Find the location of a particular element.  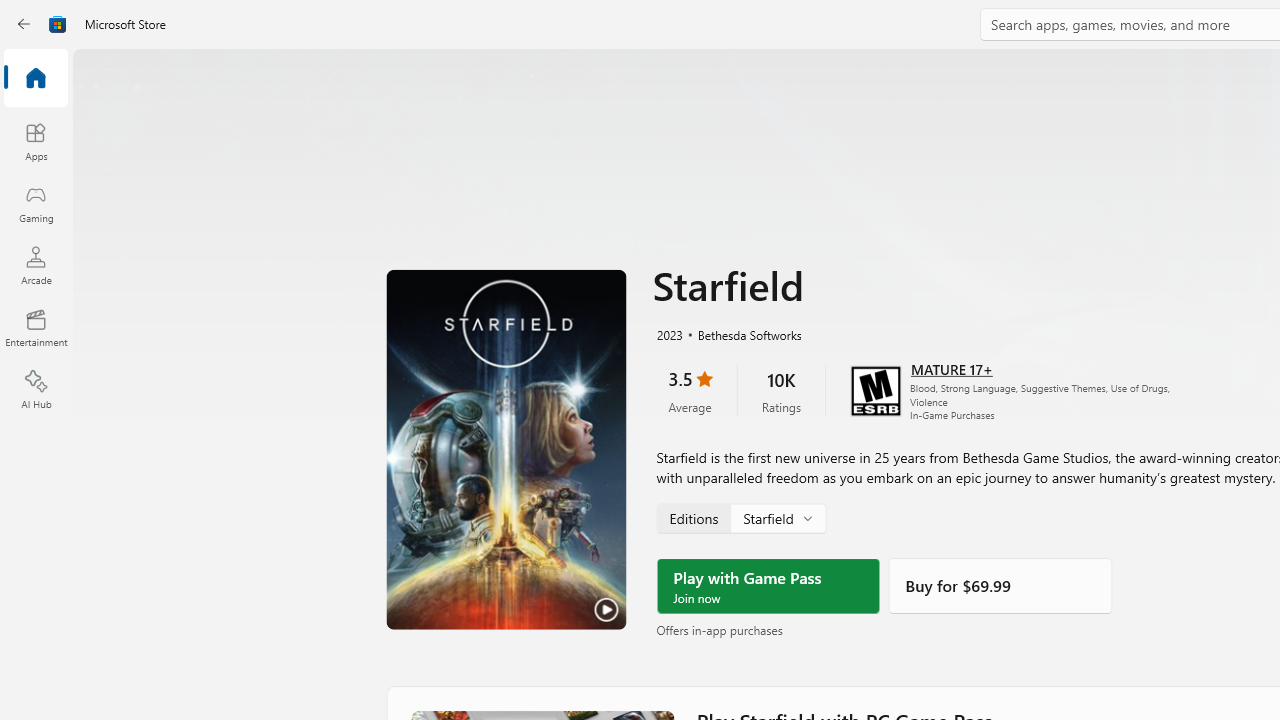

Back is located at coordinates (24, 24).